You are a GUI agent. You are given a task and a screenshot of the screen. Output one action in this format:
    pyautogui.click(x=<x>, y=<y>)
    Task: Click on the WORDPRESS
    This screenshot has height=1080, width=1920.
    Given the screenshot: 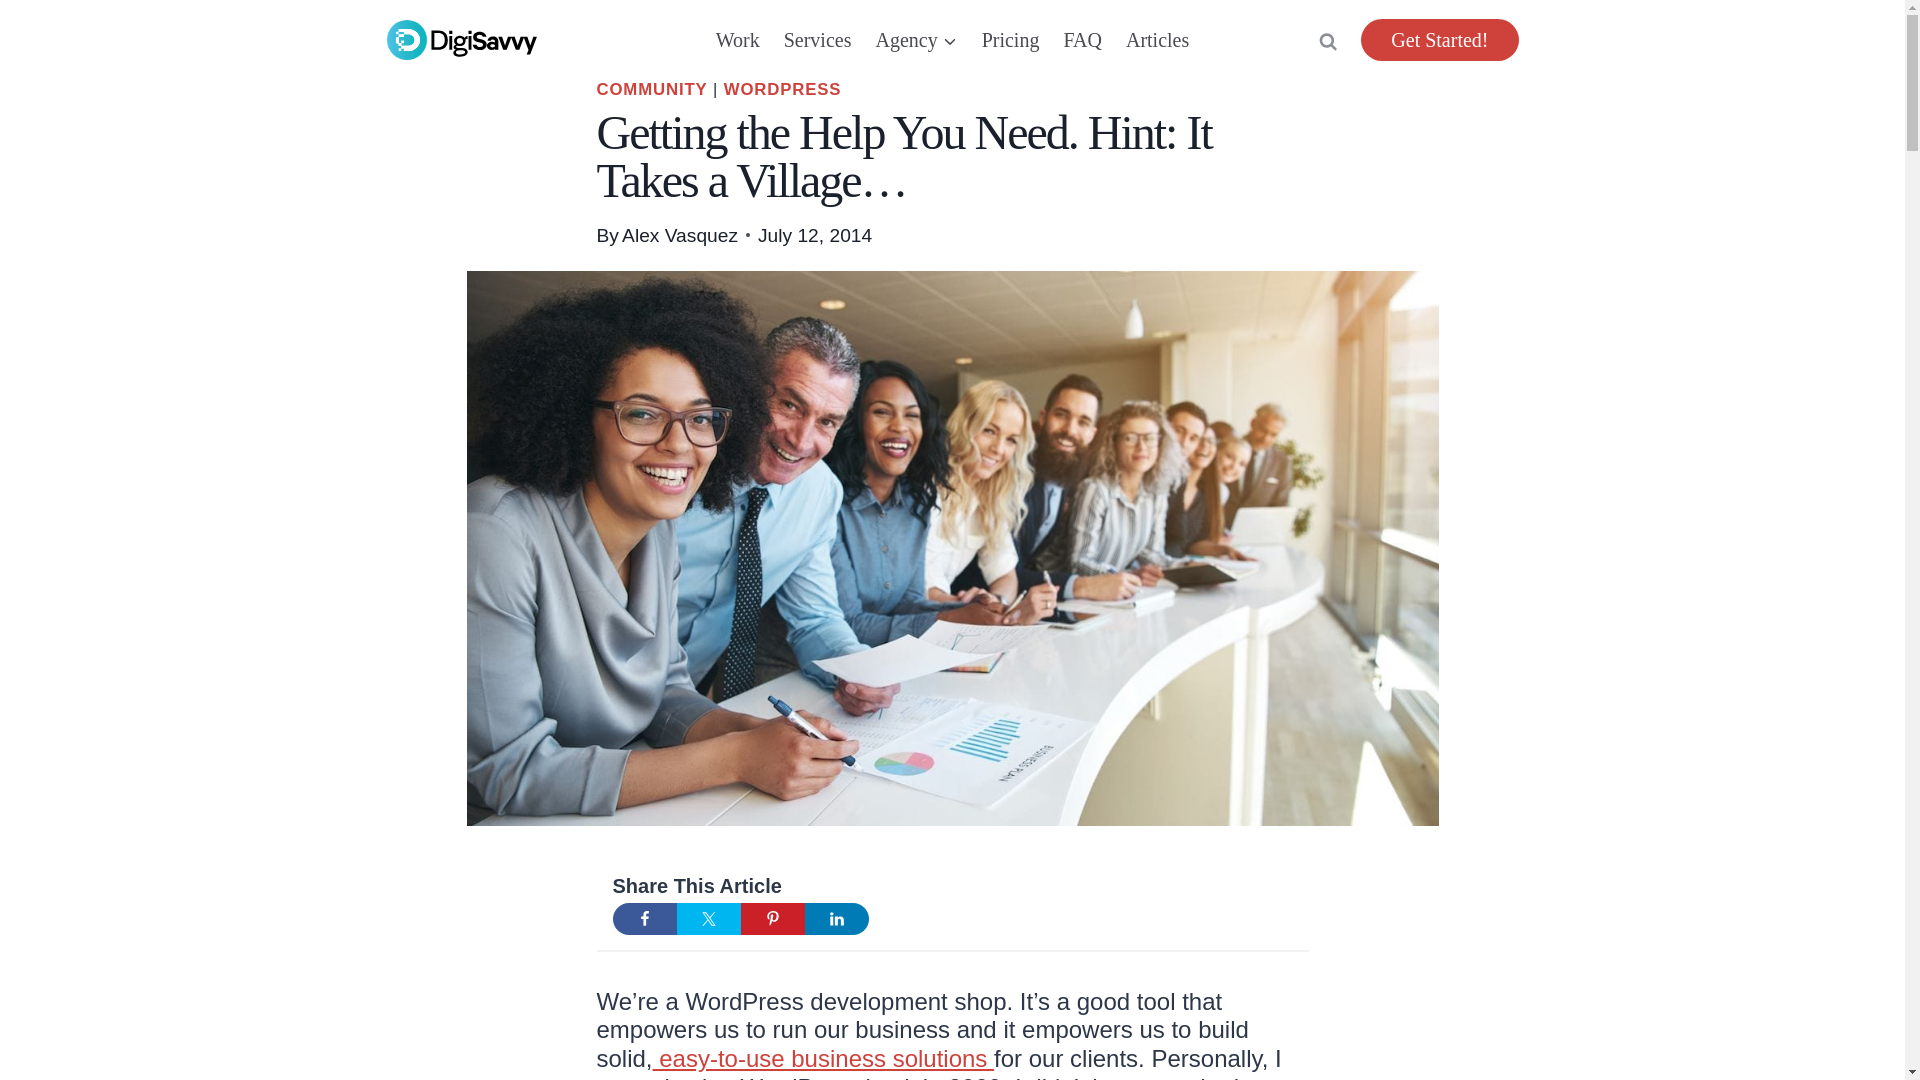 What is the action you would take?
    pyautogui.click(x=782, y=89)
    